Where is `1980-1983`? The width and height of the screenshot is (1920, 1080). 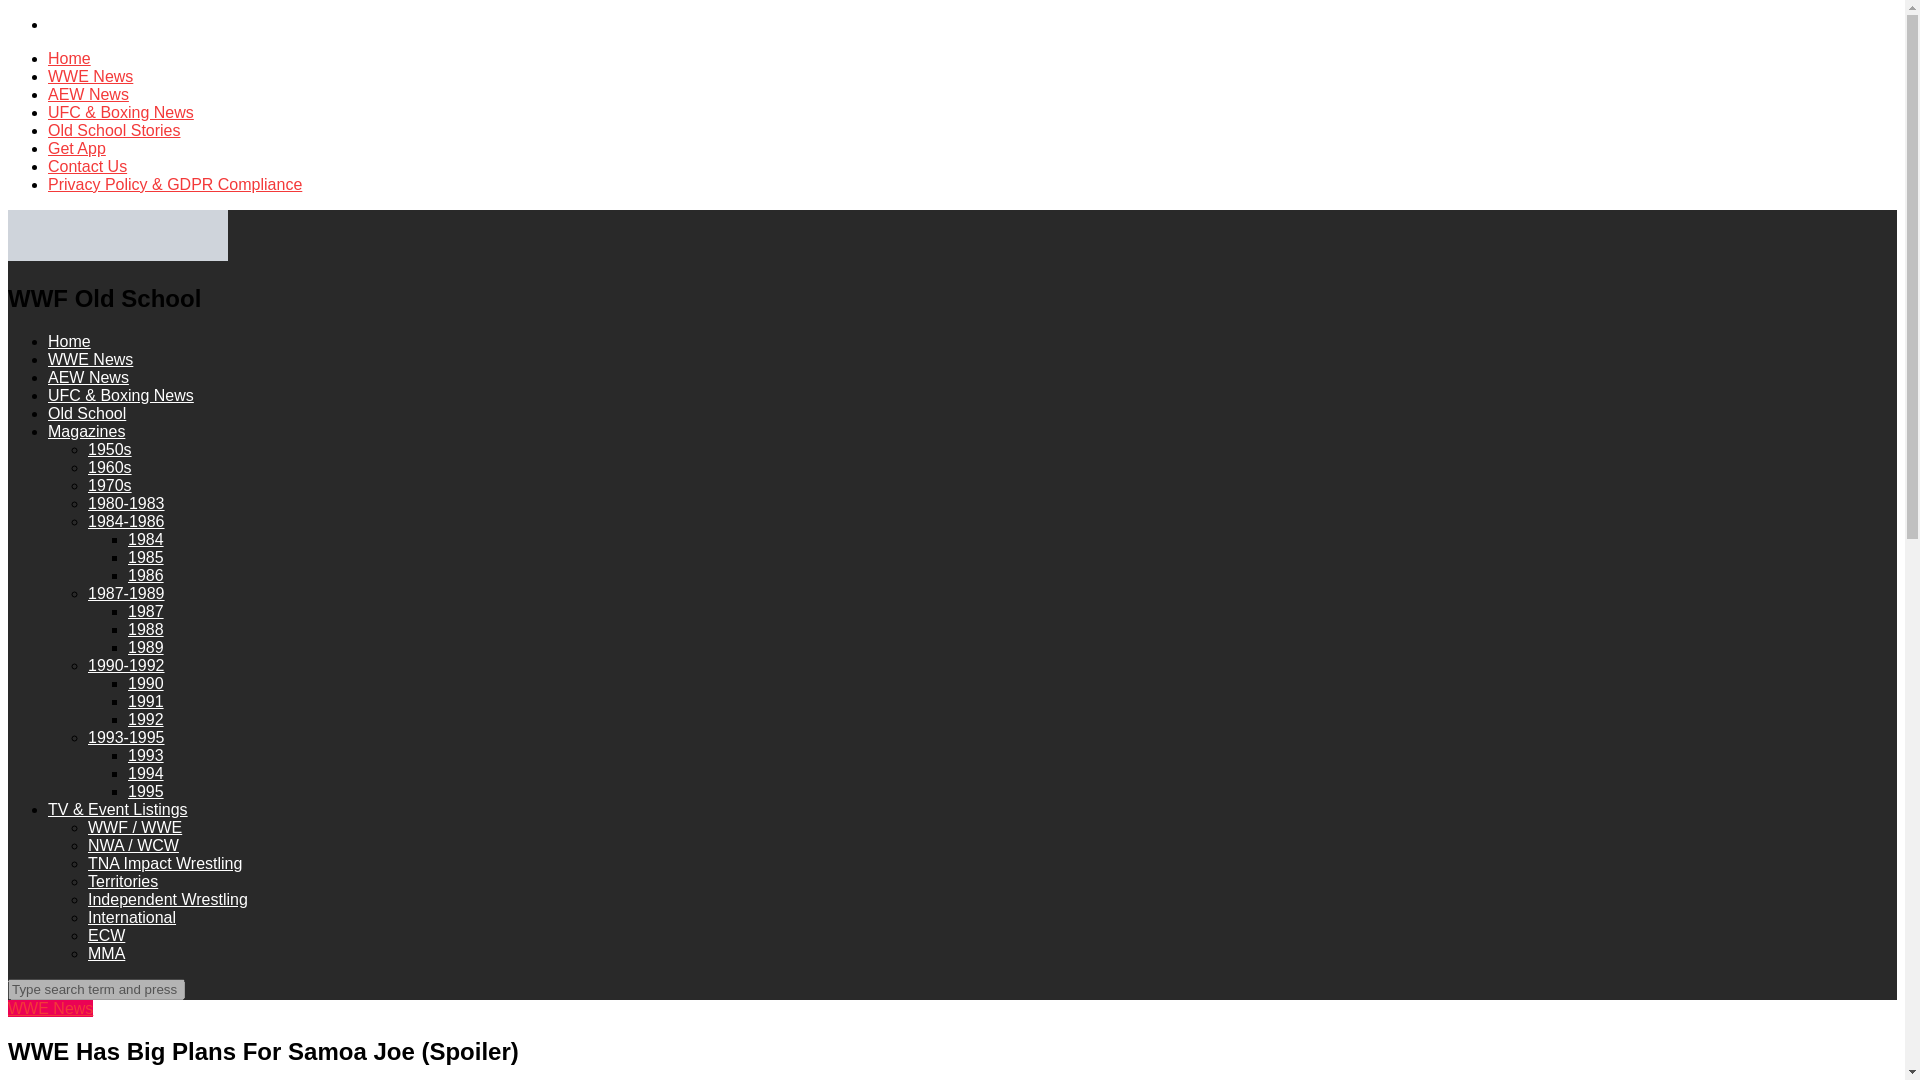
1980-1983 is located at coordinates (126, 502).